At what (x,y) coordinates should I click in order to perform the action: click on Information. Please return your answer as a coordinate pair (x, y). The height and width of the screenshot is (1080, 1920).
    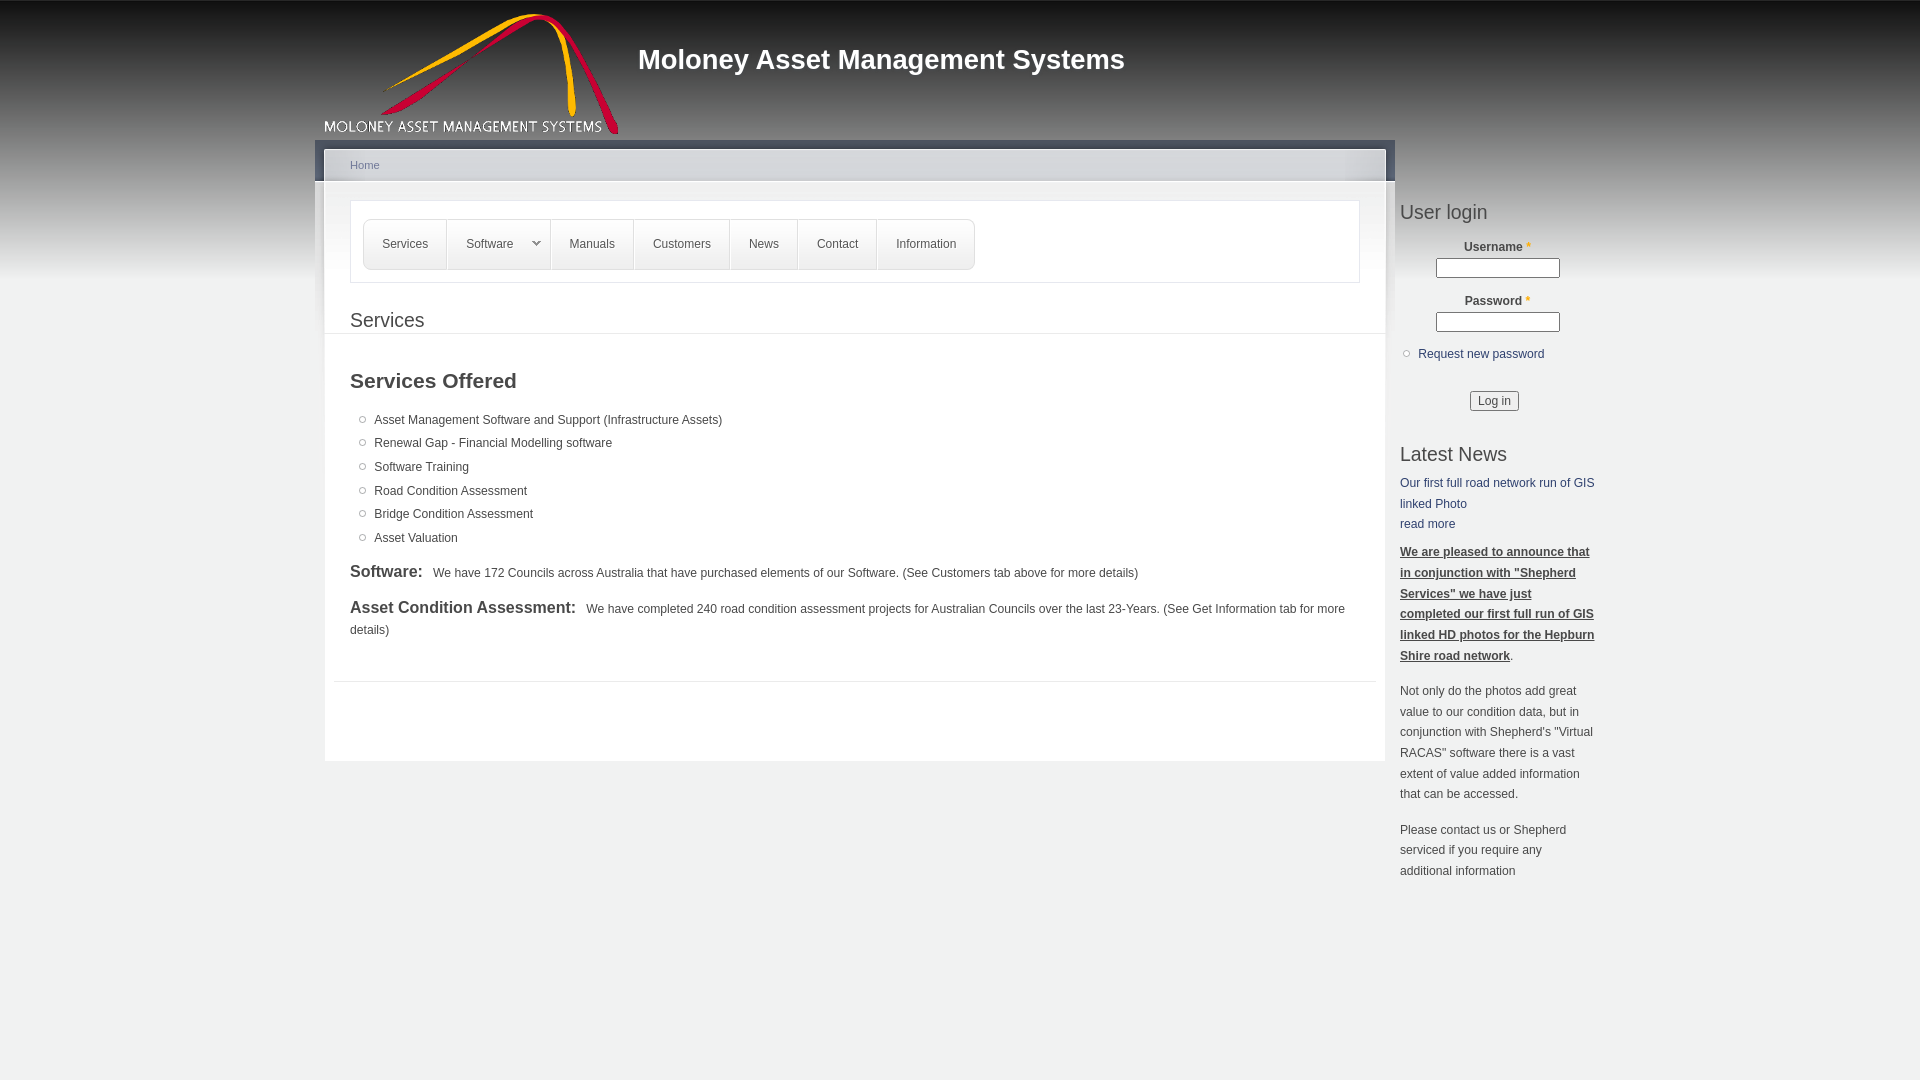
    Looking at the image, I should click on (926, 244).